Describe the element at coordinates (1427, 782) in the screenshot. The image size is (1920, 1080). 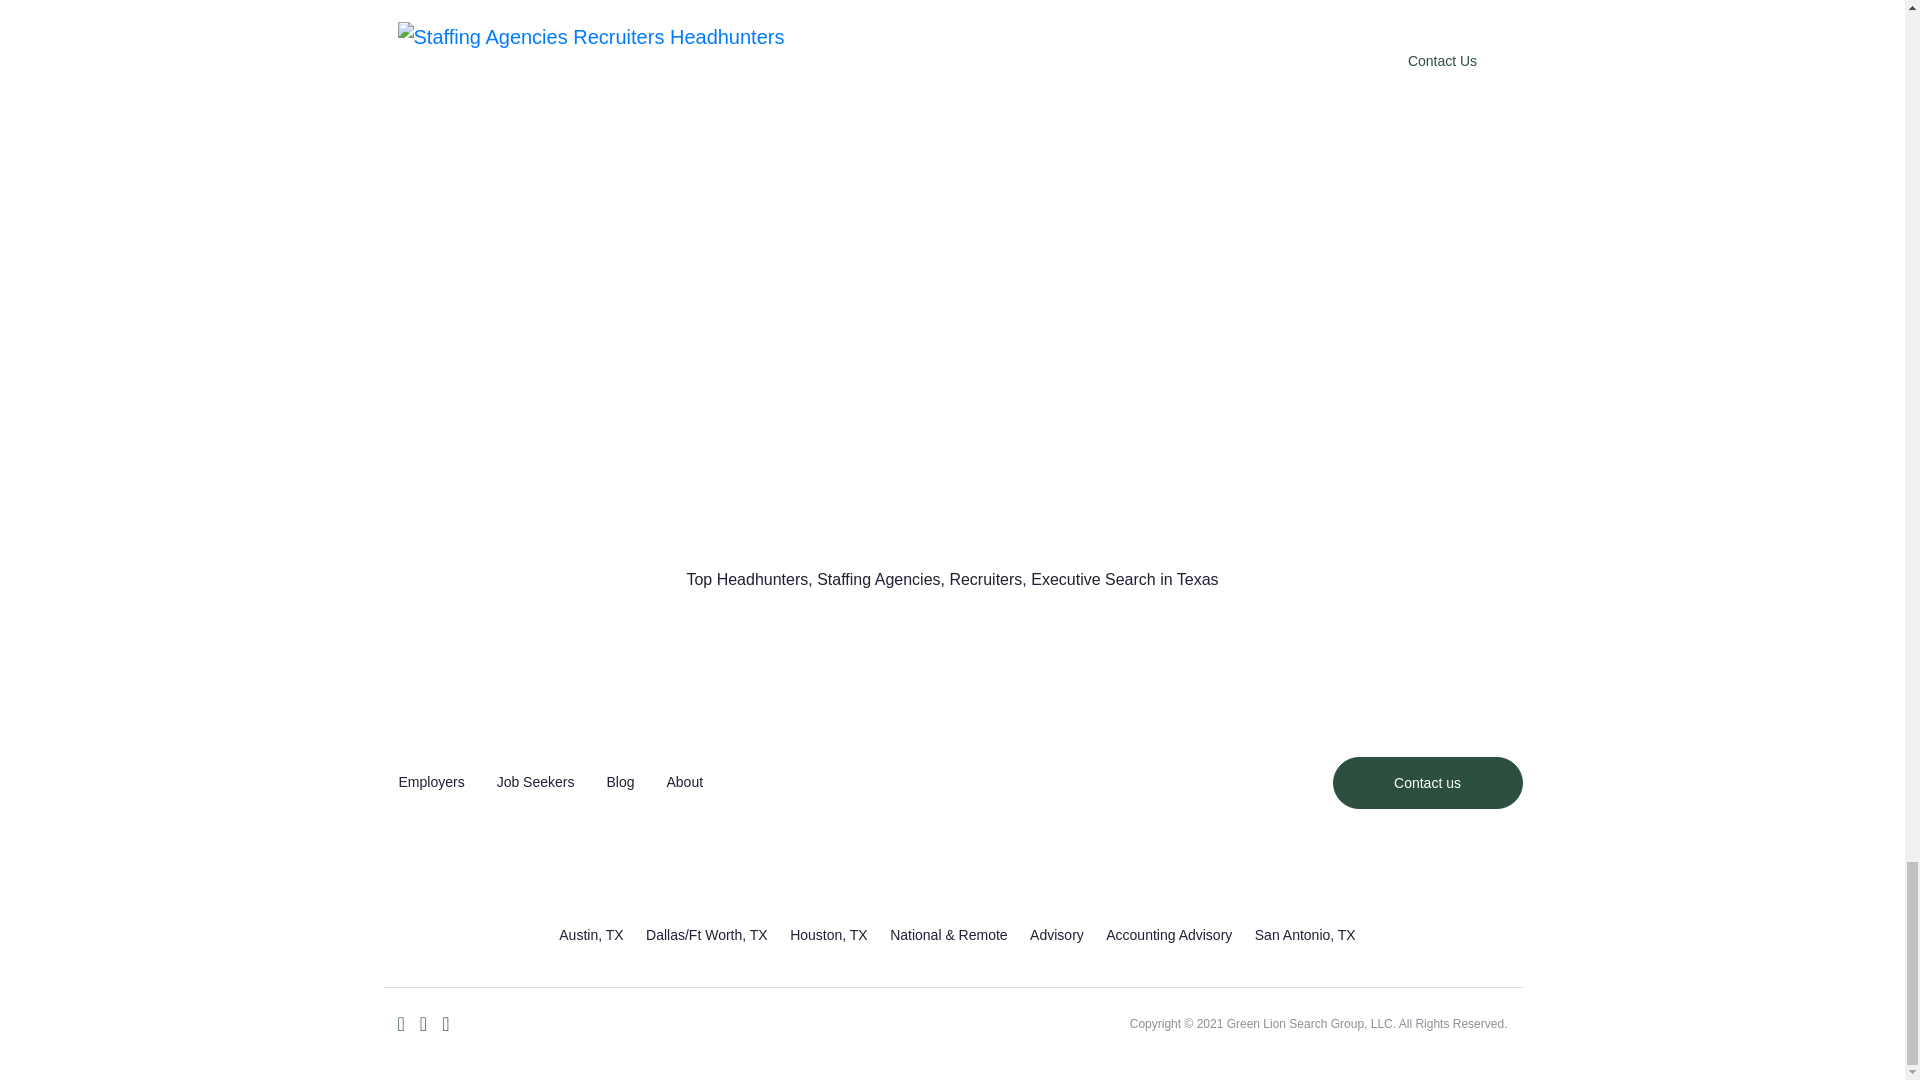
I see `Contact us` at that location.